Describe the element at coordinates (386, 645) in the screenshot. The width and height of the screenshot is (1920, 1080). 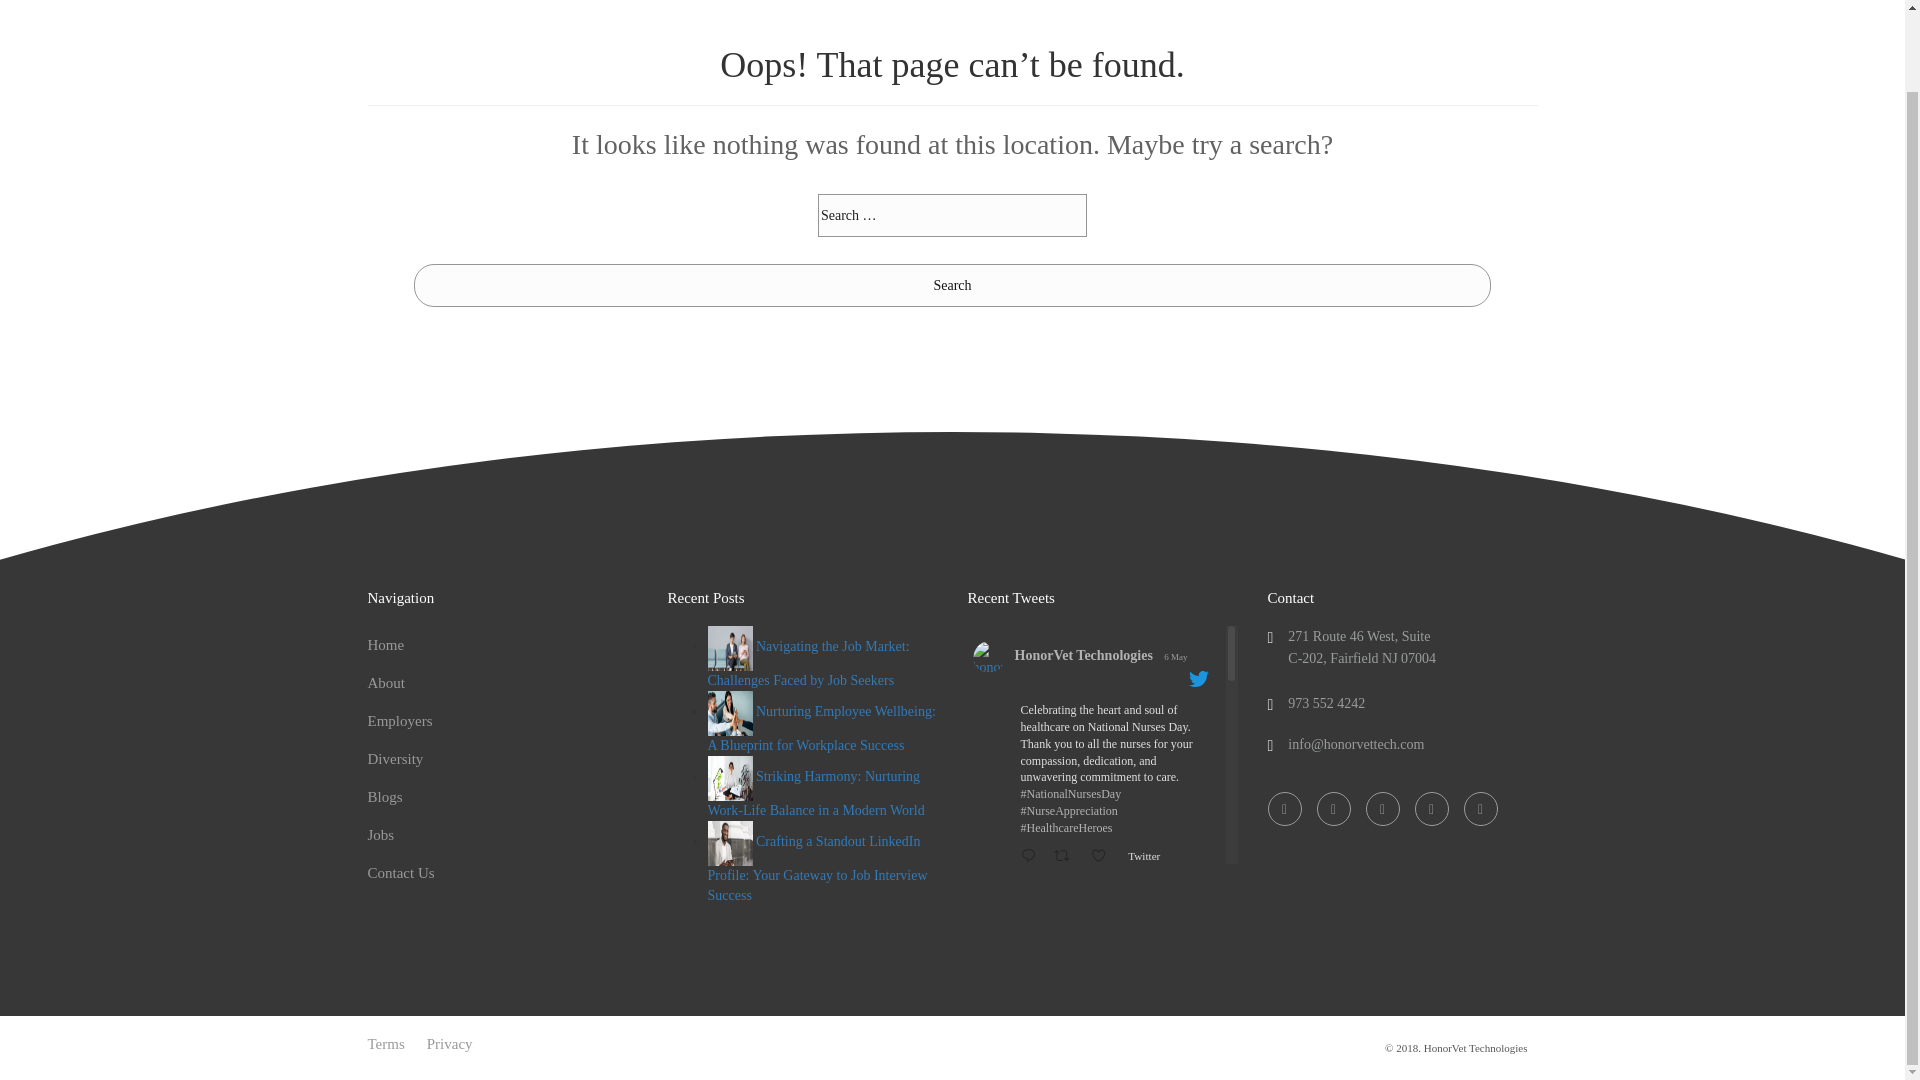
I see `Home` at that location.